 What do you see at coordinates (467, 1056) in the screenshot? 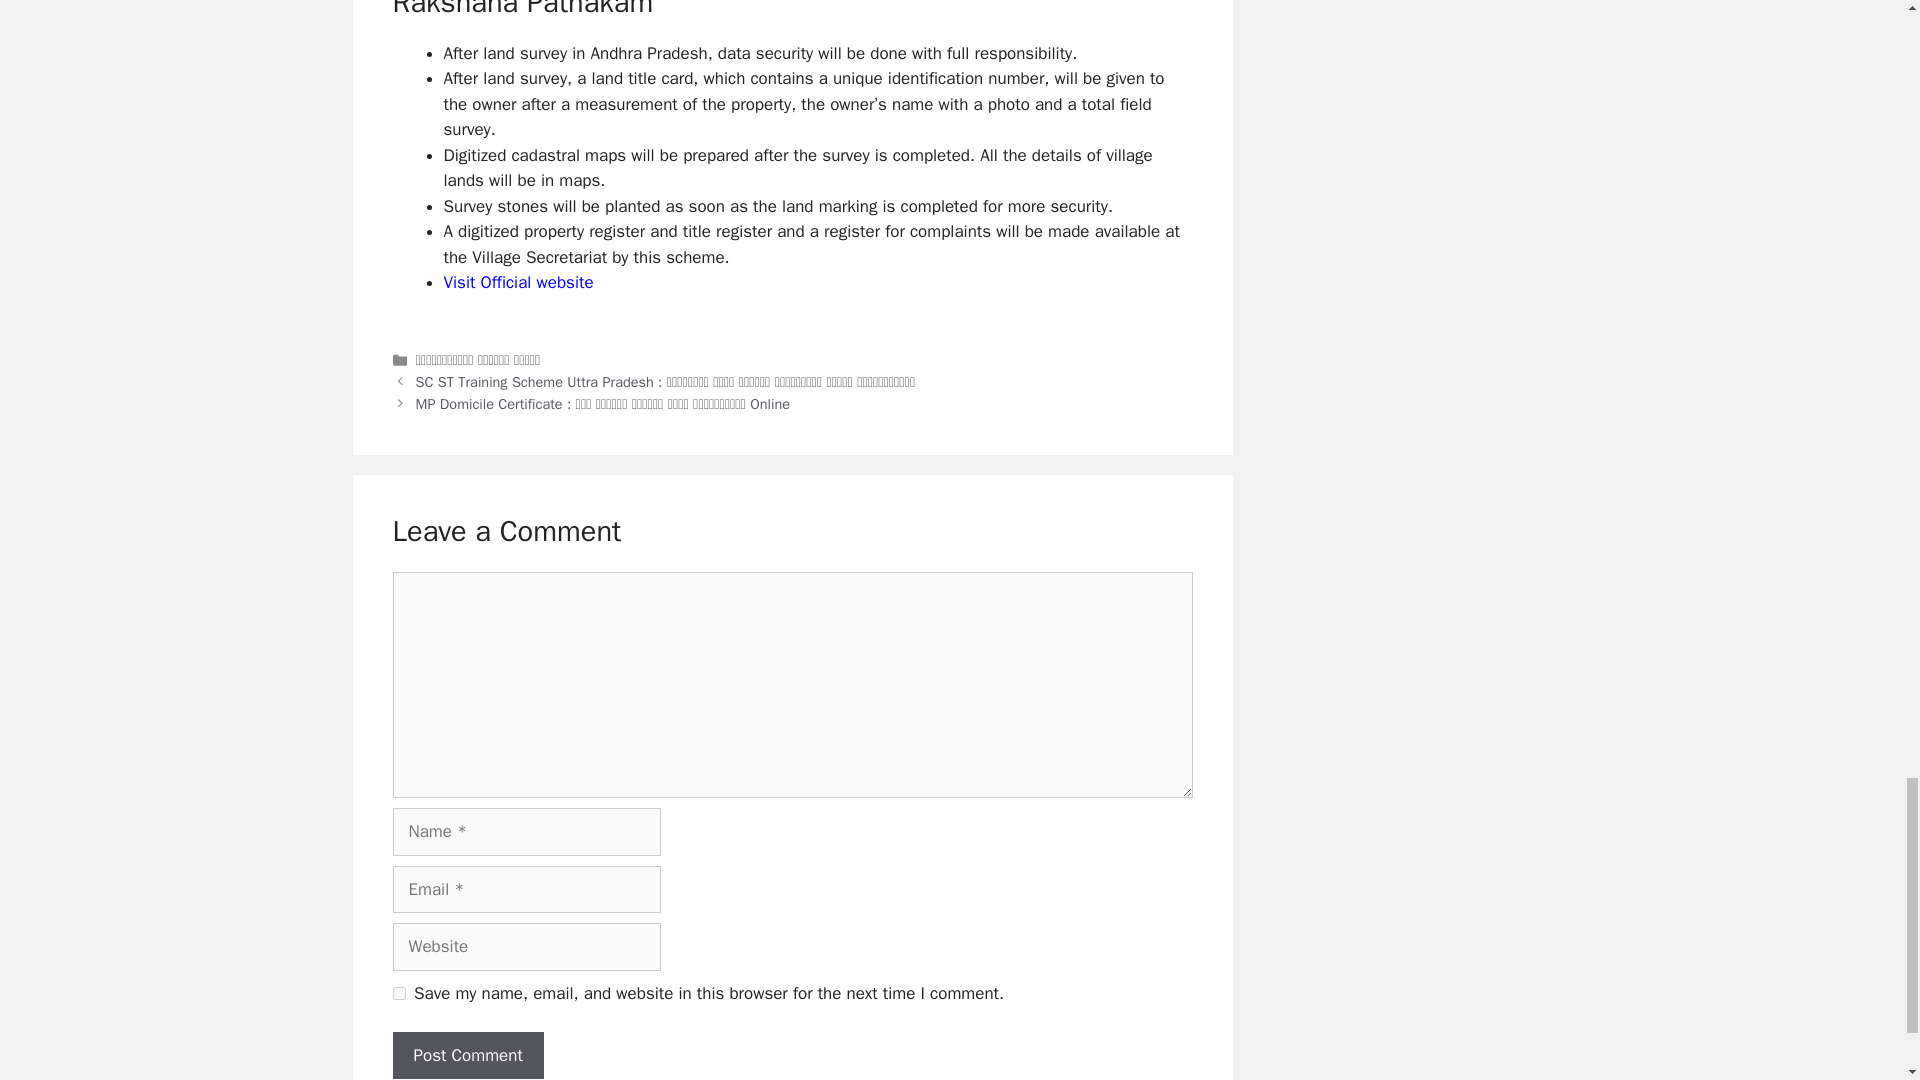
I see `Post Comment` at bounding box center [467, 1056].